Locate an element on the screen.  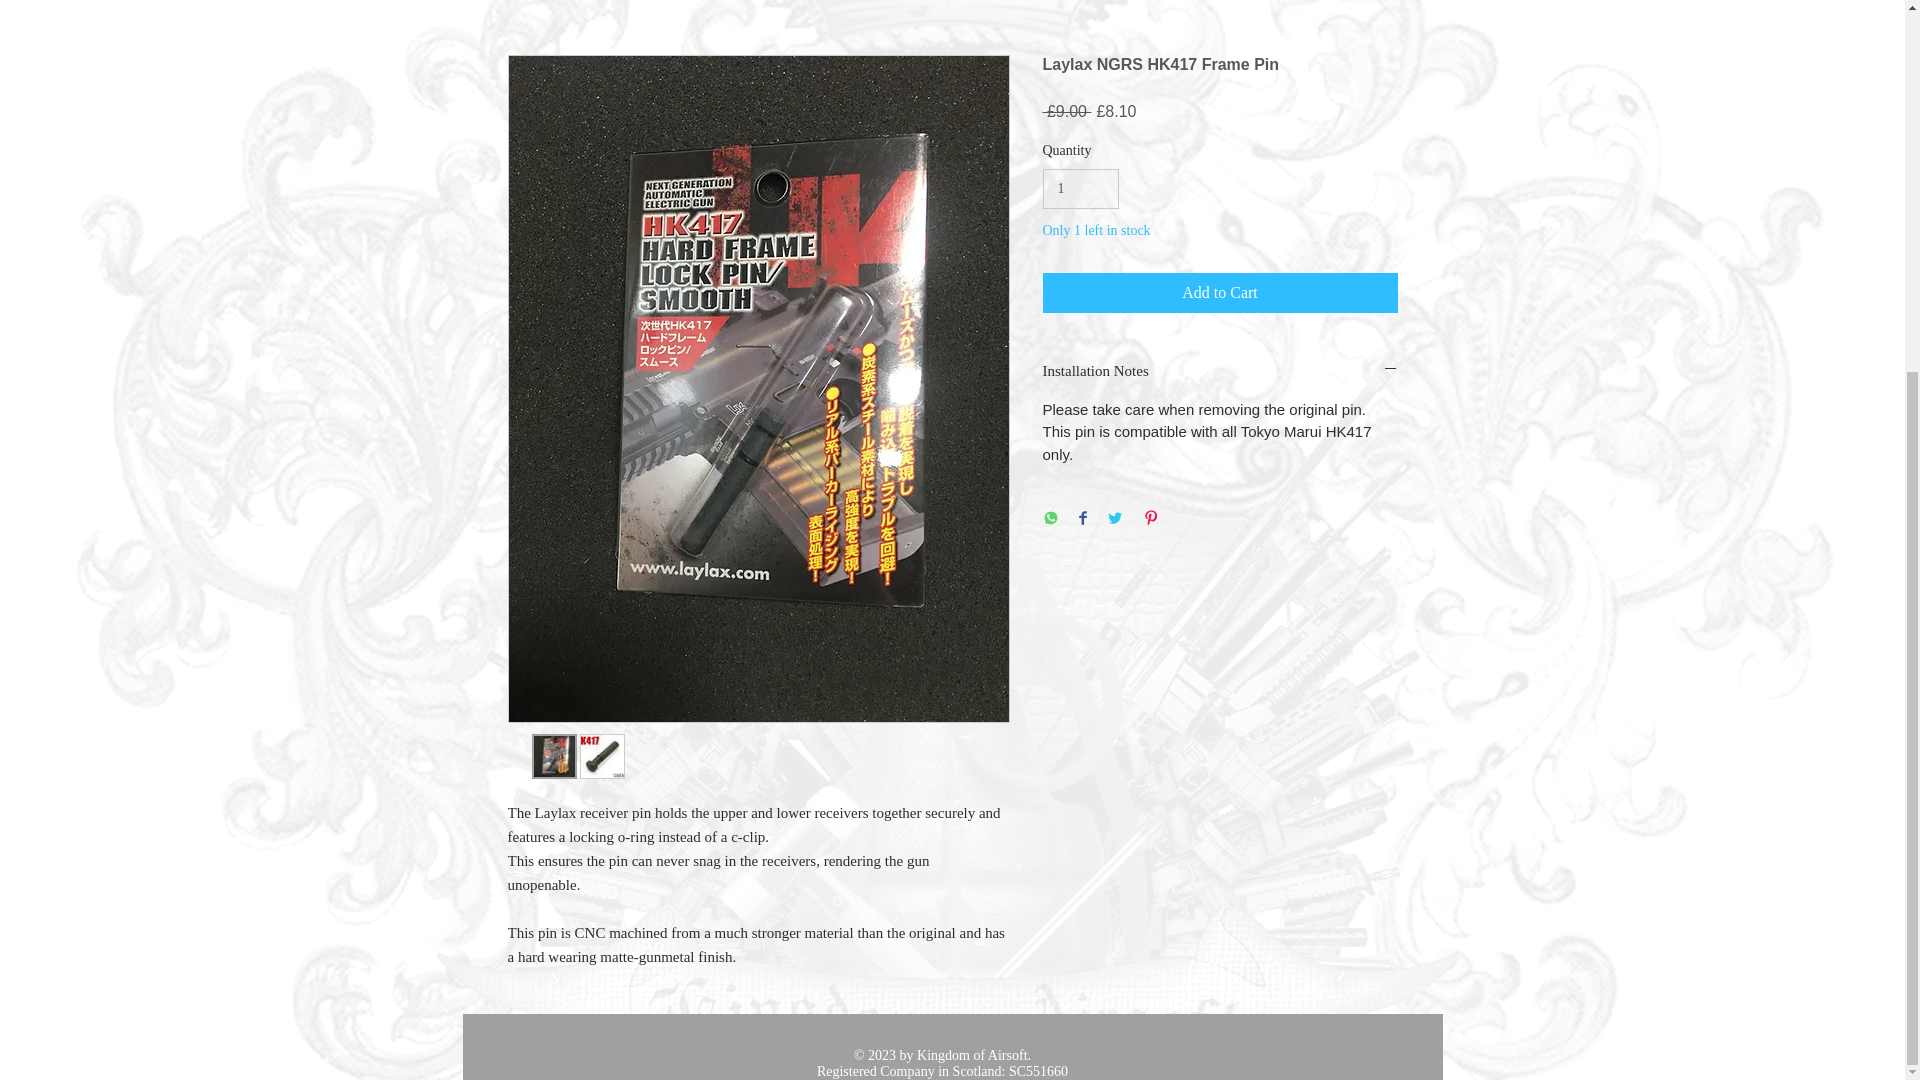
1 is located at coordinates (1080, 188).